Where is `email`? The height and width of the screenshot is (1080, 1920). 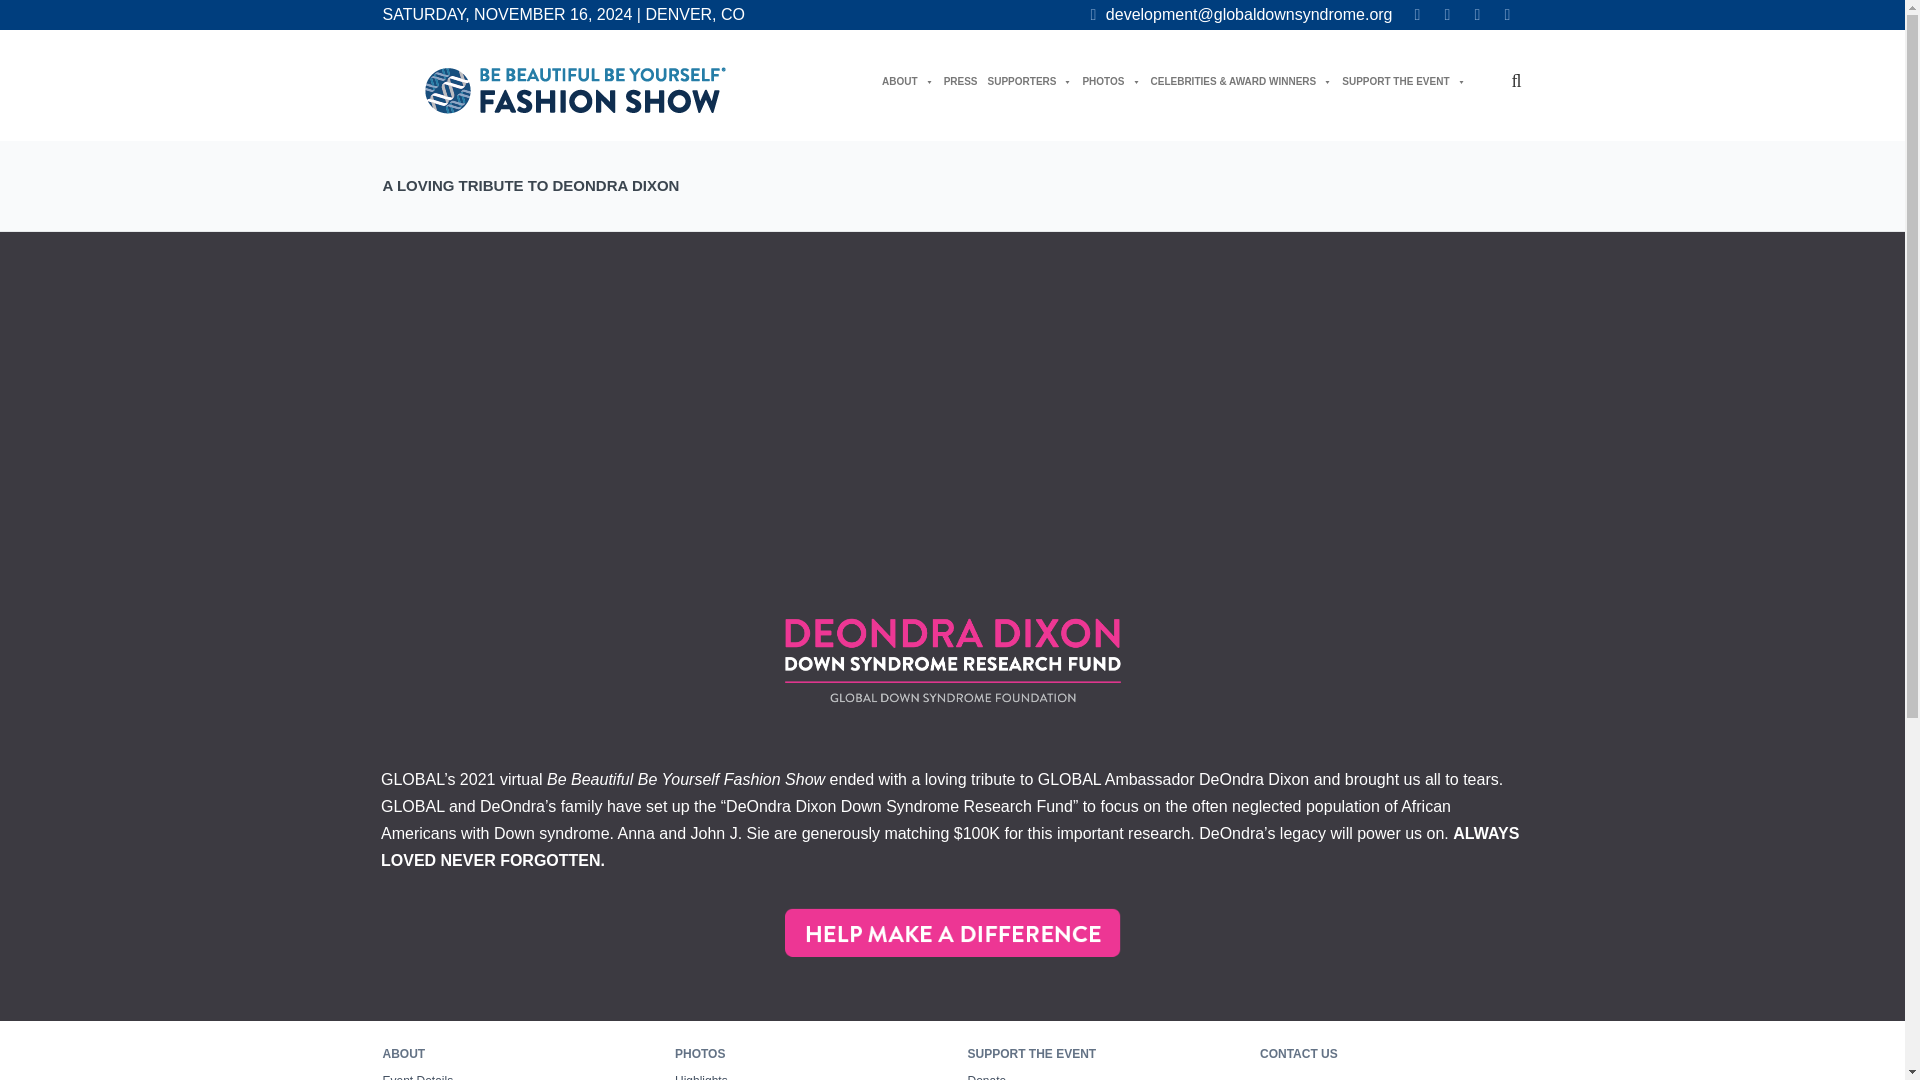
email is located at coordinates (1242, 15).